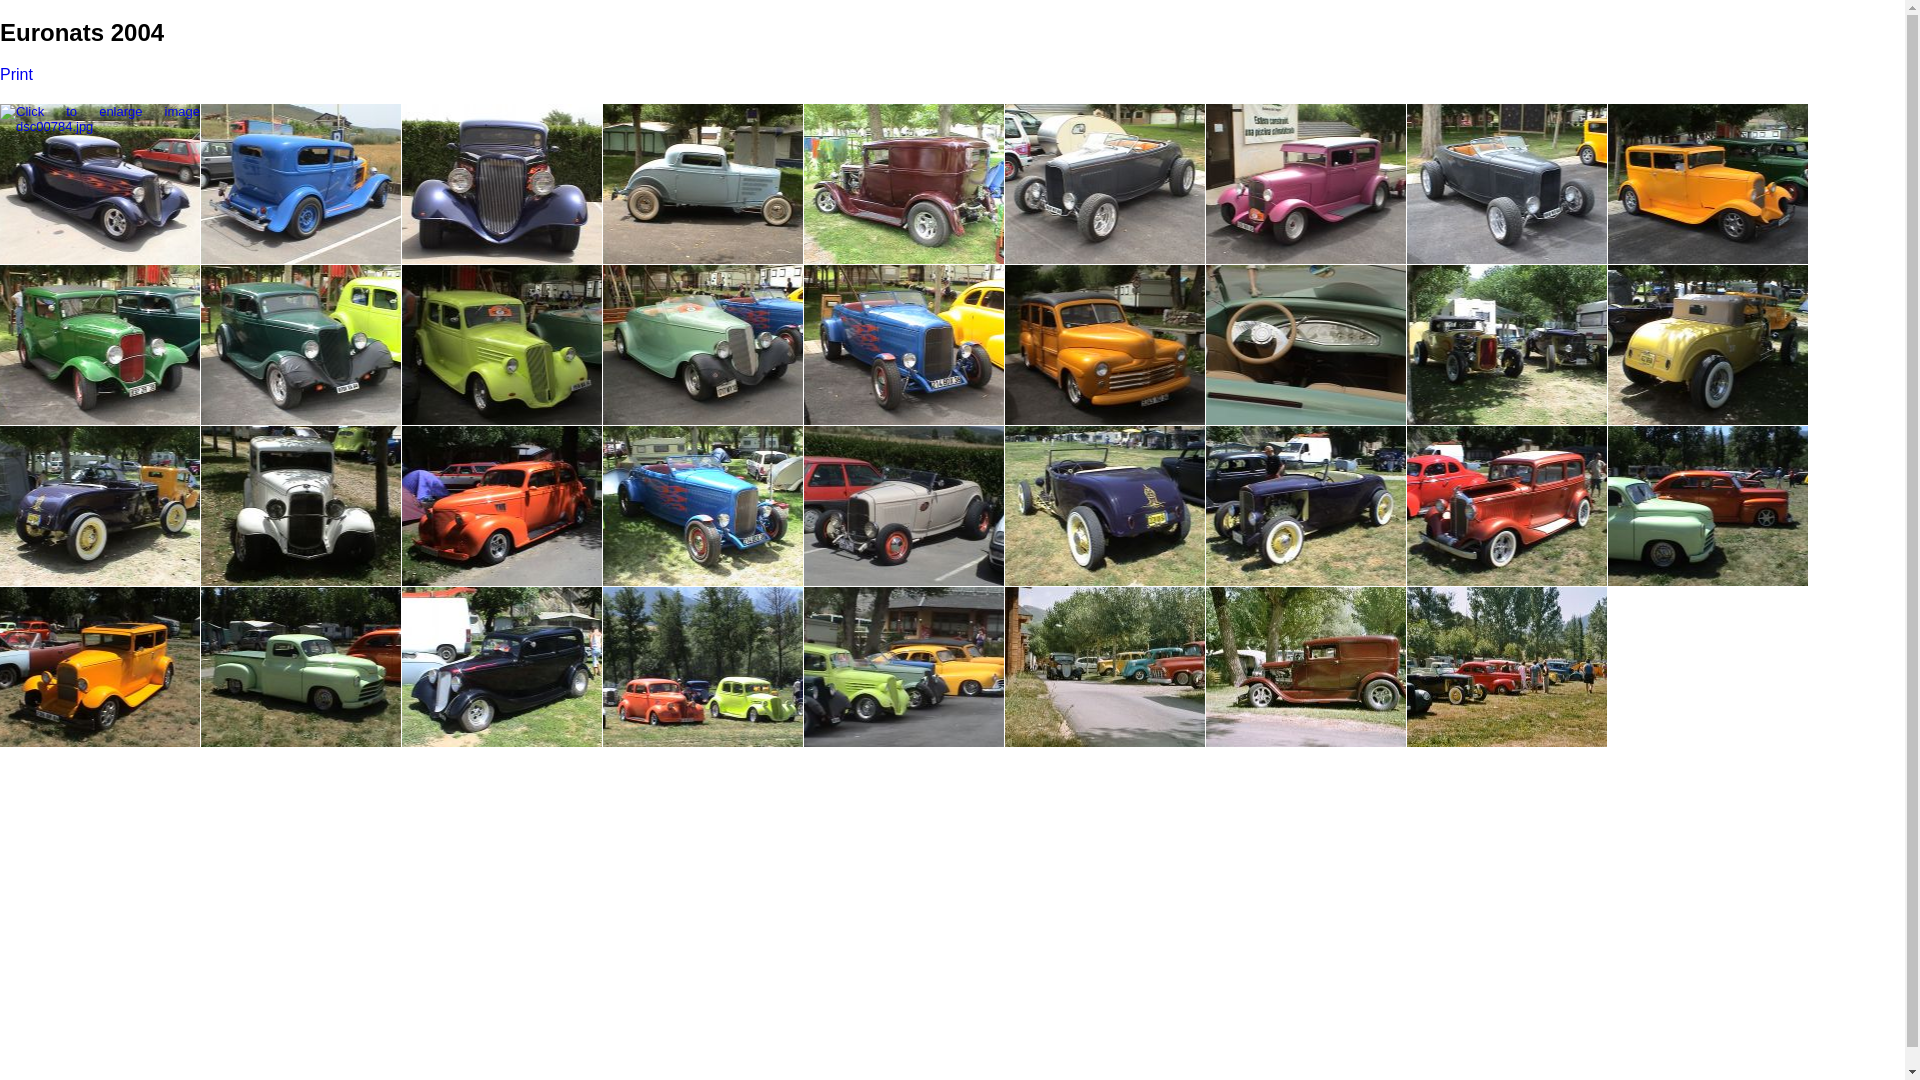 The image size is (1920, 1080). What do you see at coordinates (502, 667) in the screenshot?
I see `You are viewing the image with filename dsc00858.jpg` at bounding box center [502, 667].